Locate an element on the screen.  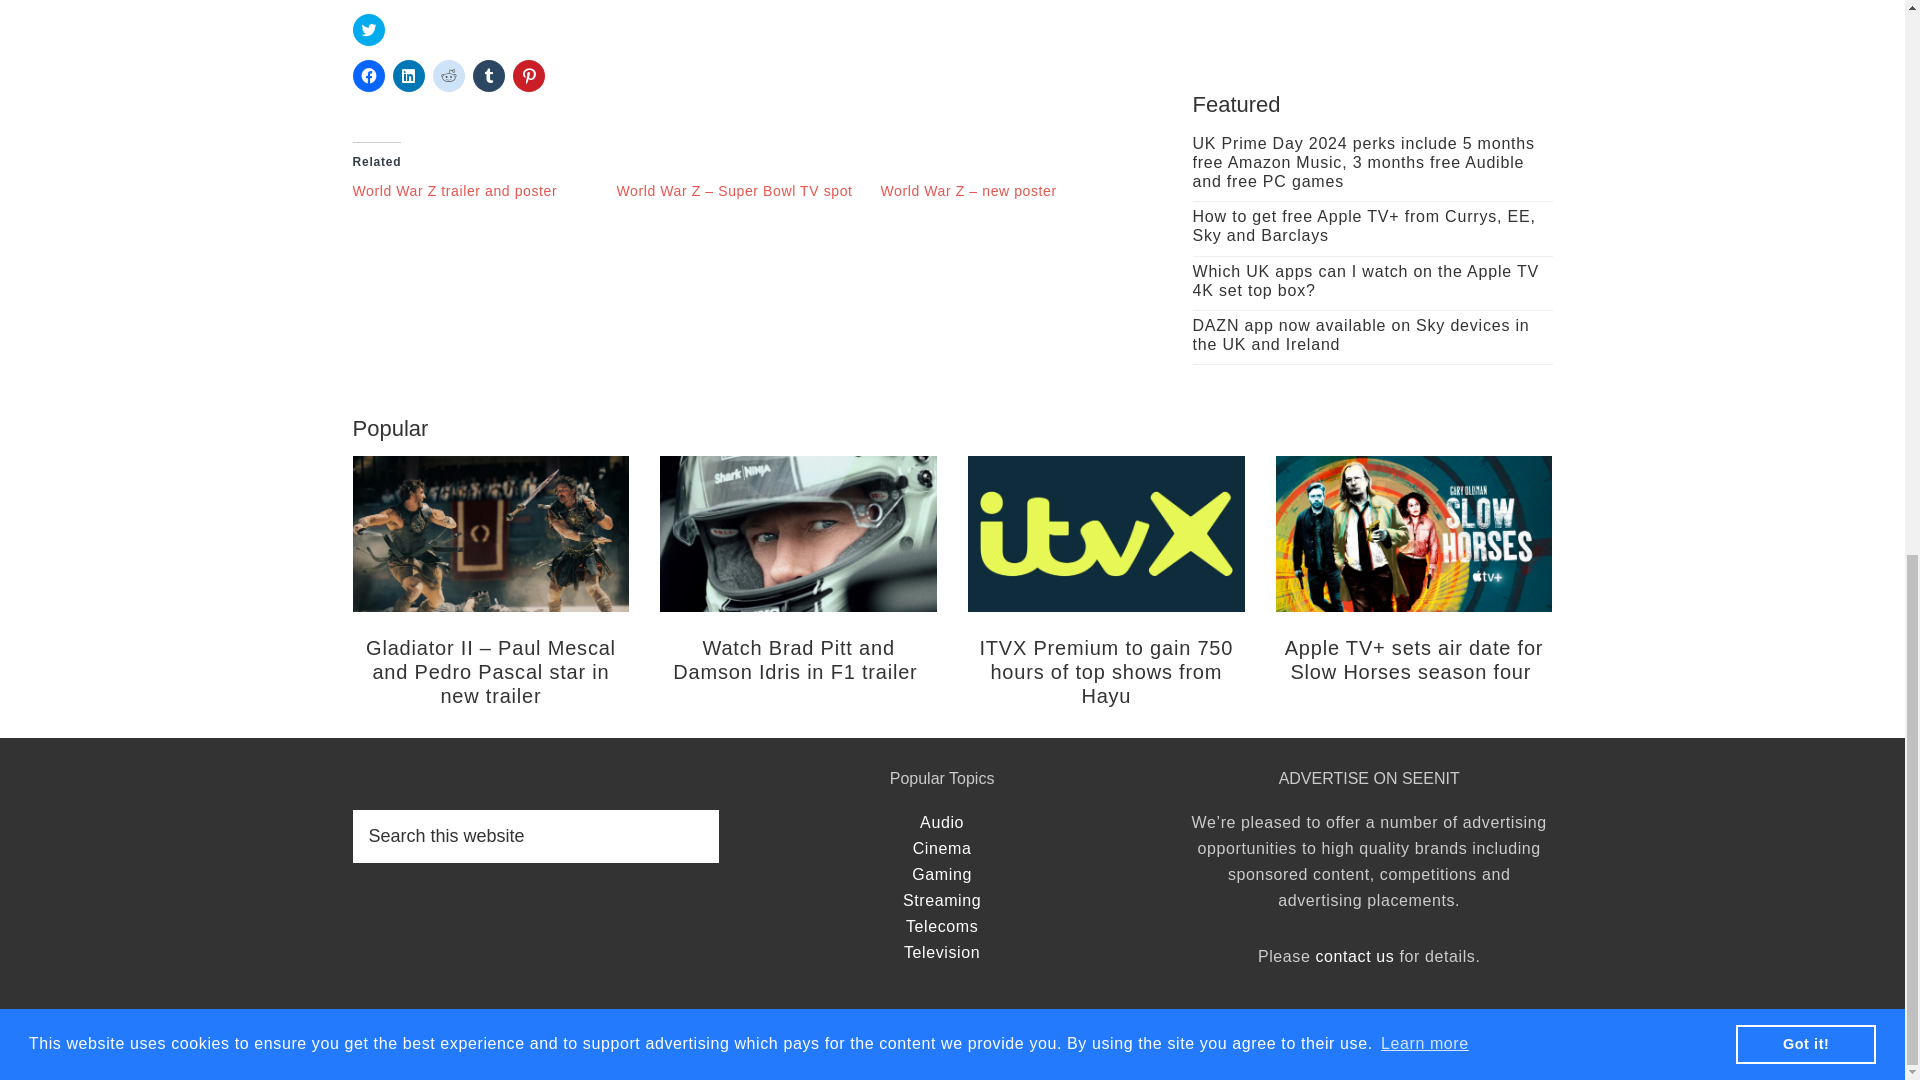
Click to share on Tumblr is located at coordinates (488, 76).